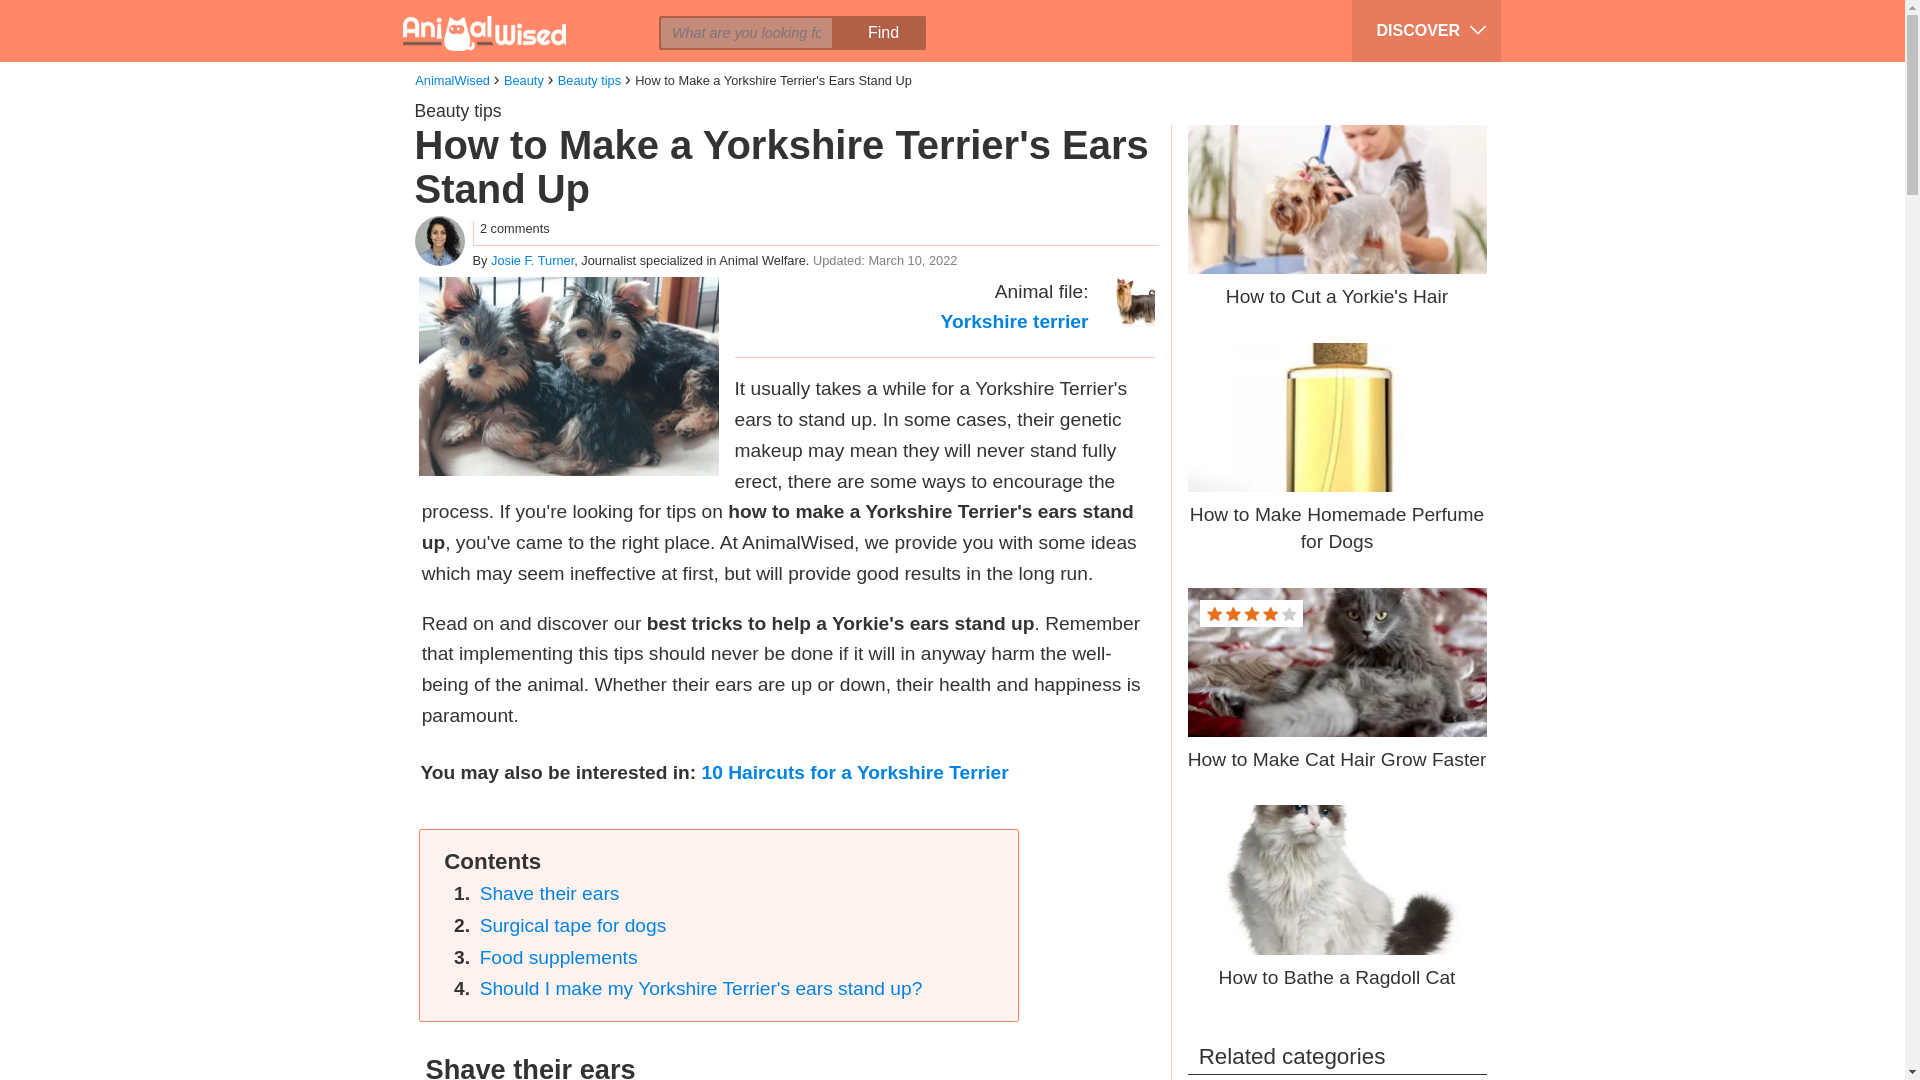 The image size is (1920, 1080). I want to click on whatsapp, so click(602, 16).